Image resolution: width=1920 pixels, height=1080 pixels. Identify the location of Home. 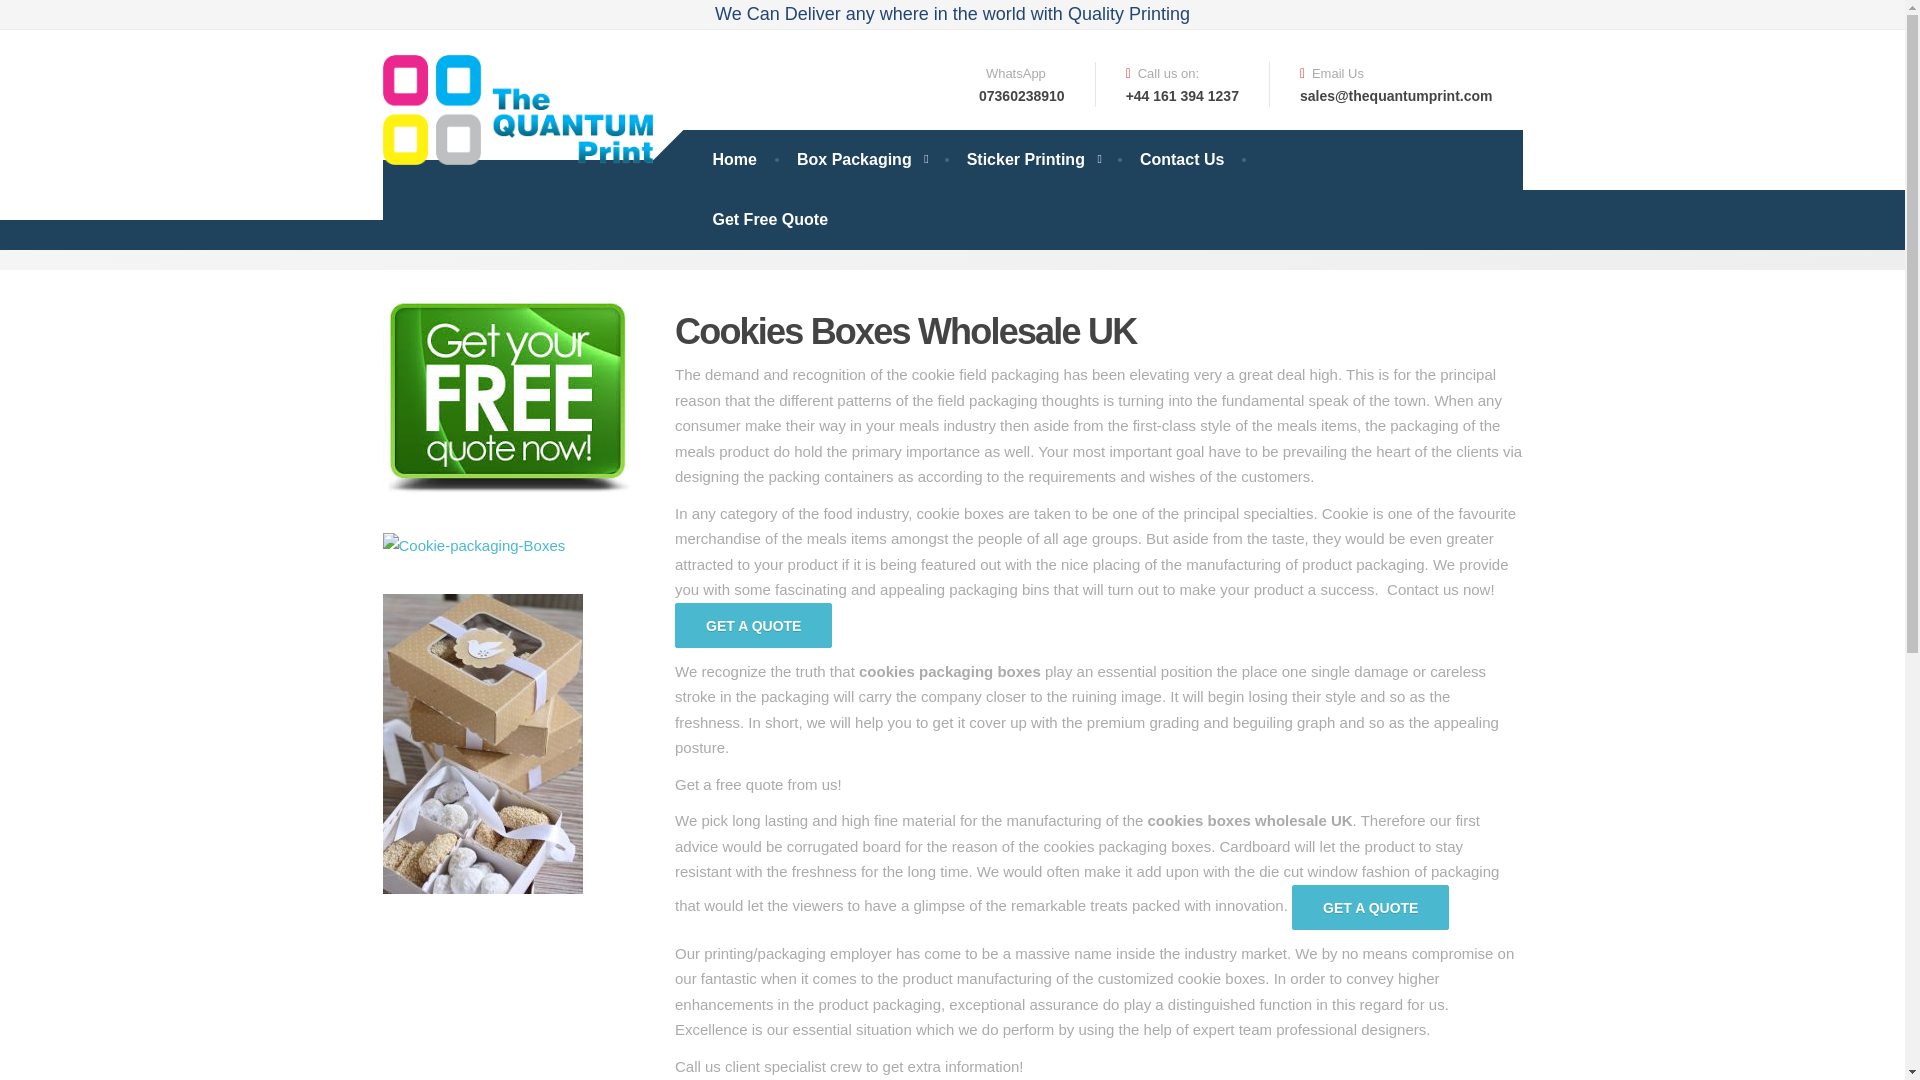
(733, 160).